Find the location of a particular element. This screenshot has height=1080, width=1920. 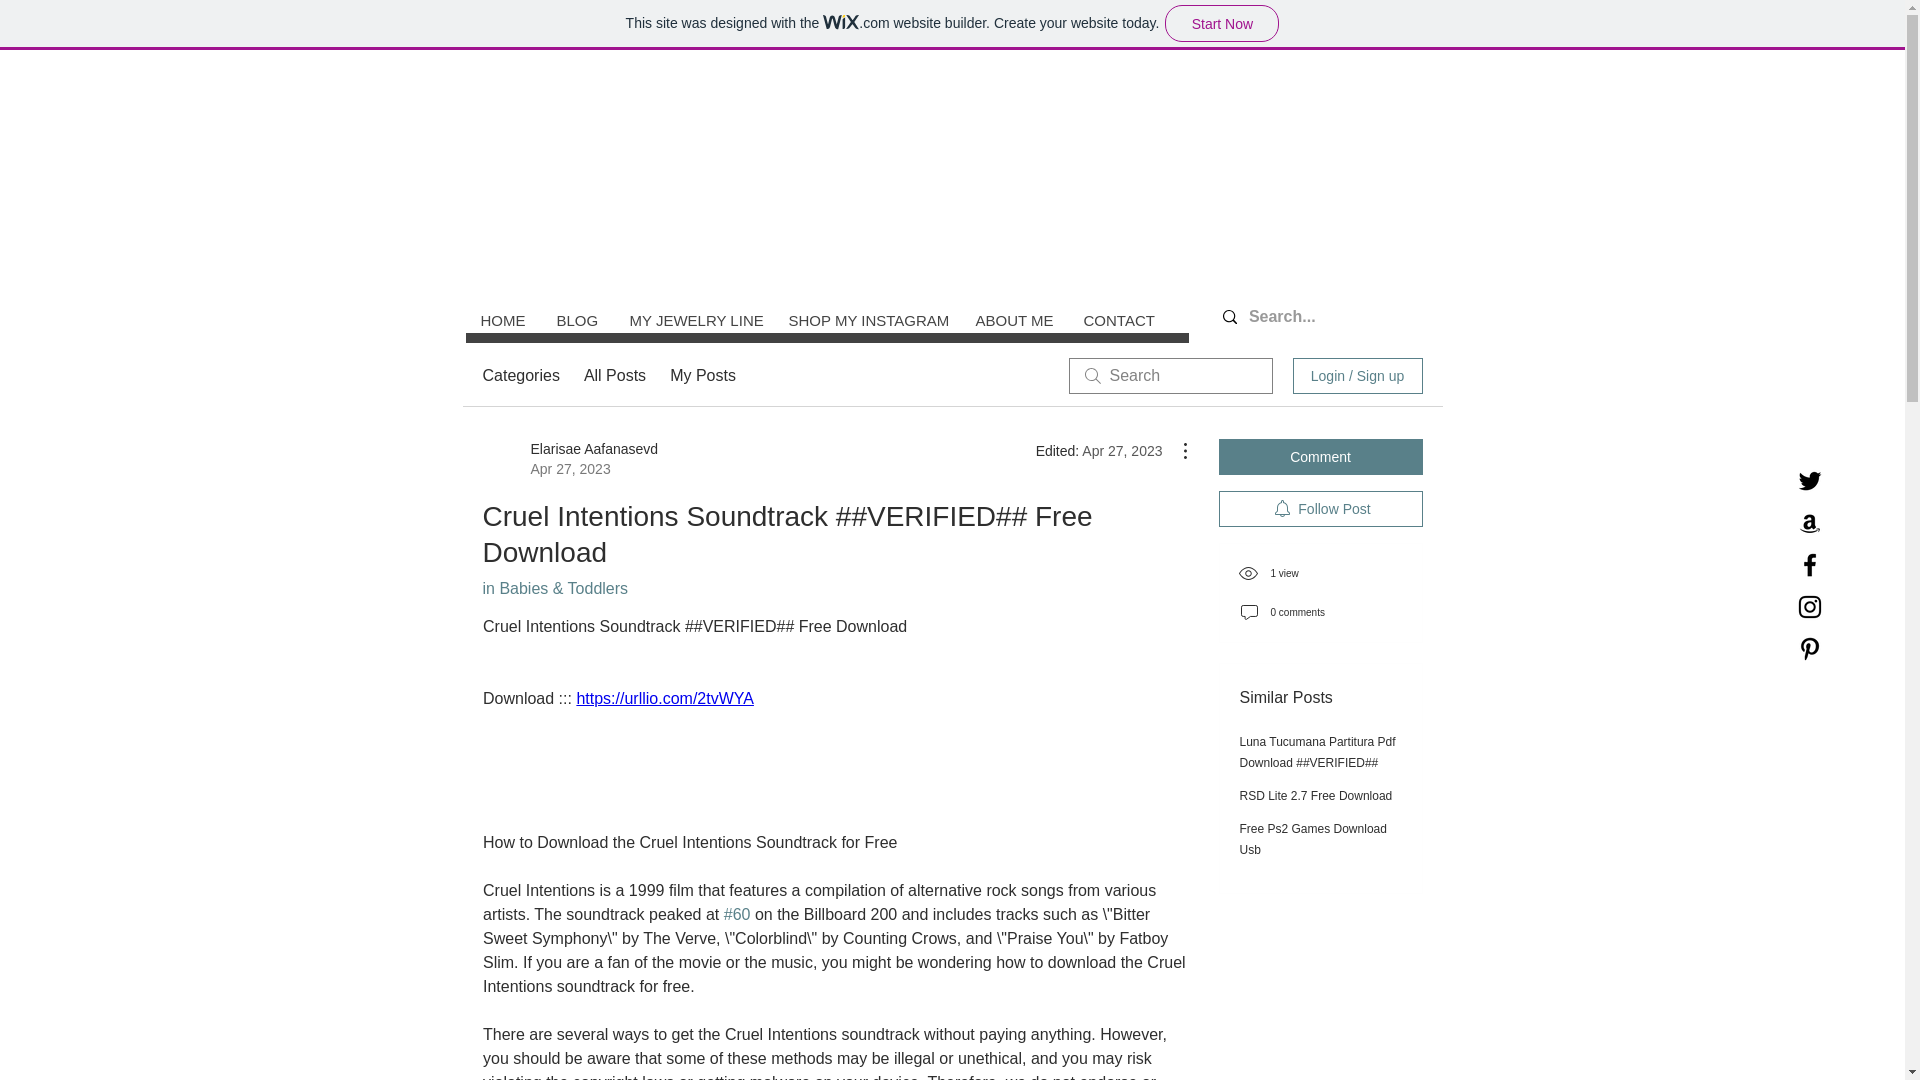

Comment is located at coordinates (1320, 456).